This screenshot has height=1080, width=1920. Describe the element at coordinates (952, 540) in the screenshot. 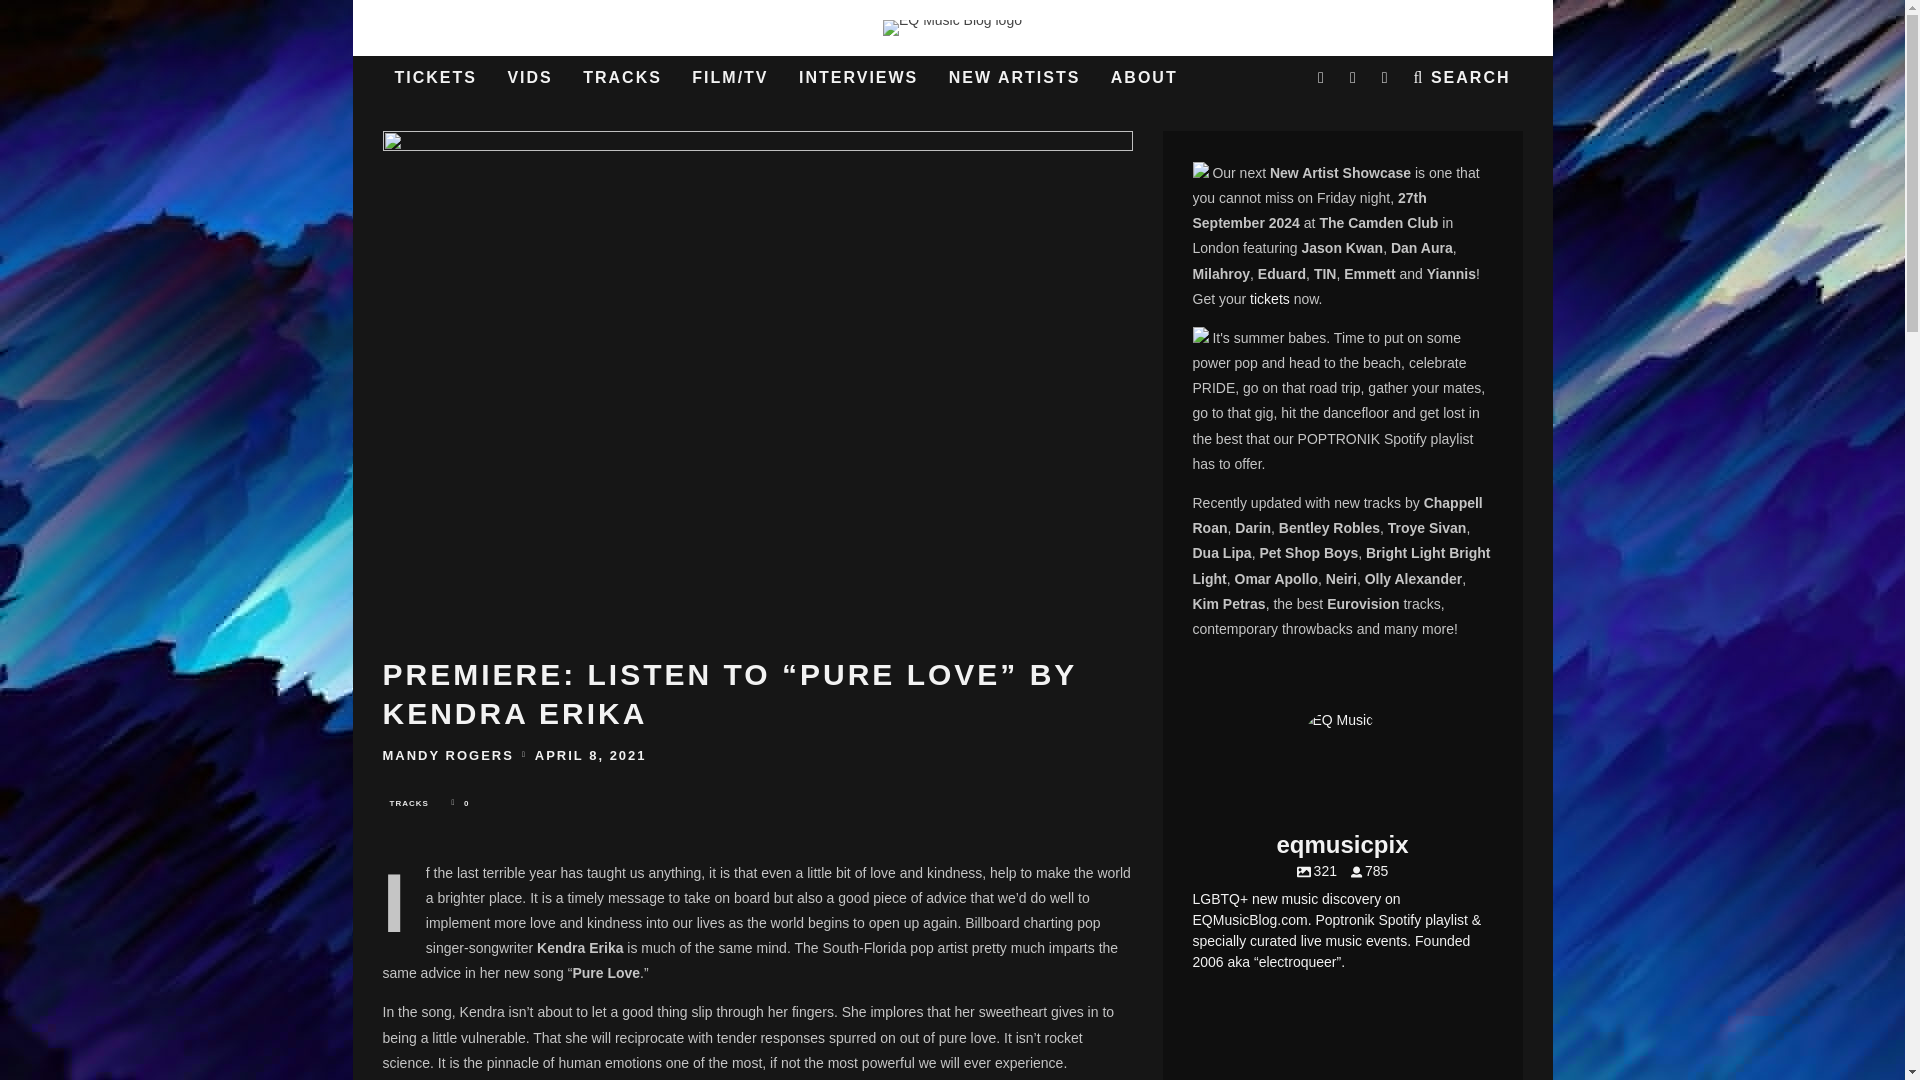

I see `Log In` at that location.